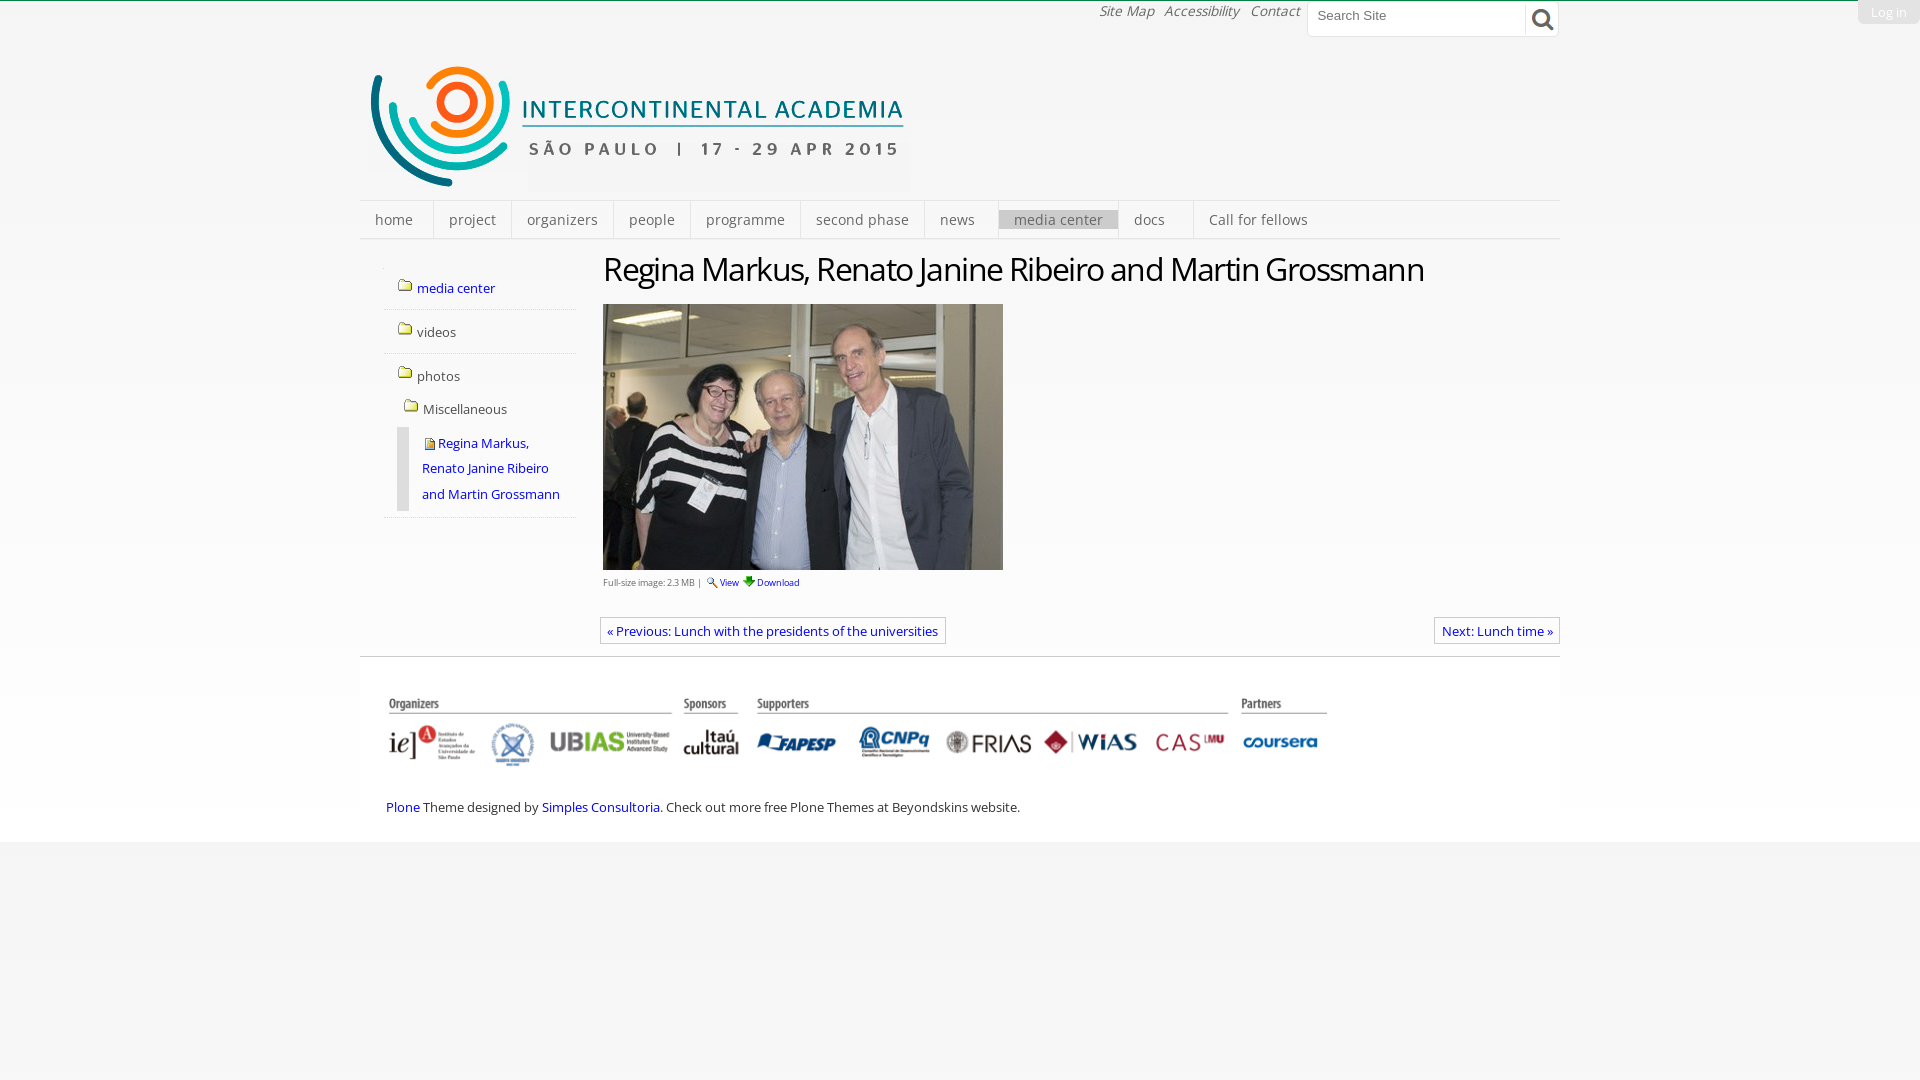 Image resolution: width=1920 pixels, height=1080 pixels. What do you see at coordinates (1202, 10) in the screenshot?
I see `Accessibility` at bounding box center [1202, 10].